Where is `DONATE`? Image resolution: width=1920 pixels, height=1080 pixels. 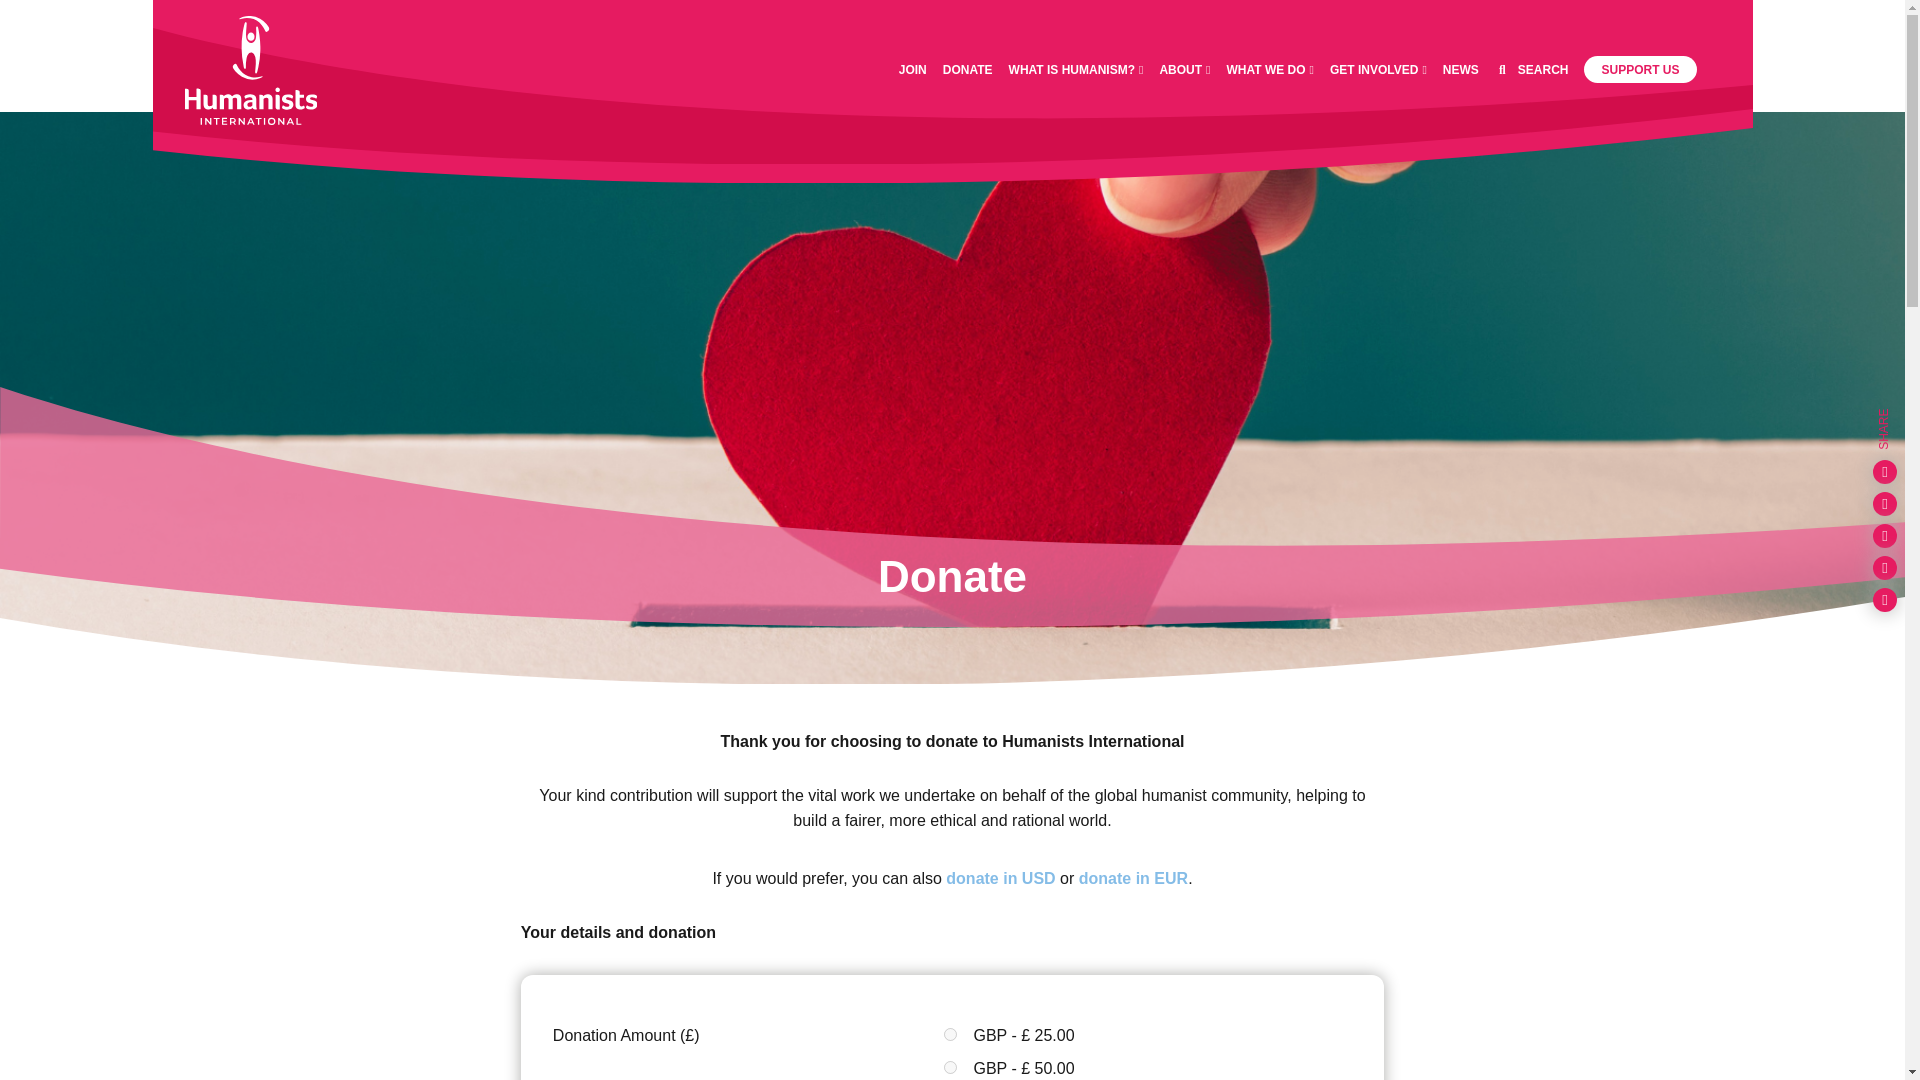 DONATE is located at coordinates (967, 69).